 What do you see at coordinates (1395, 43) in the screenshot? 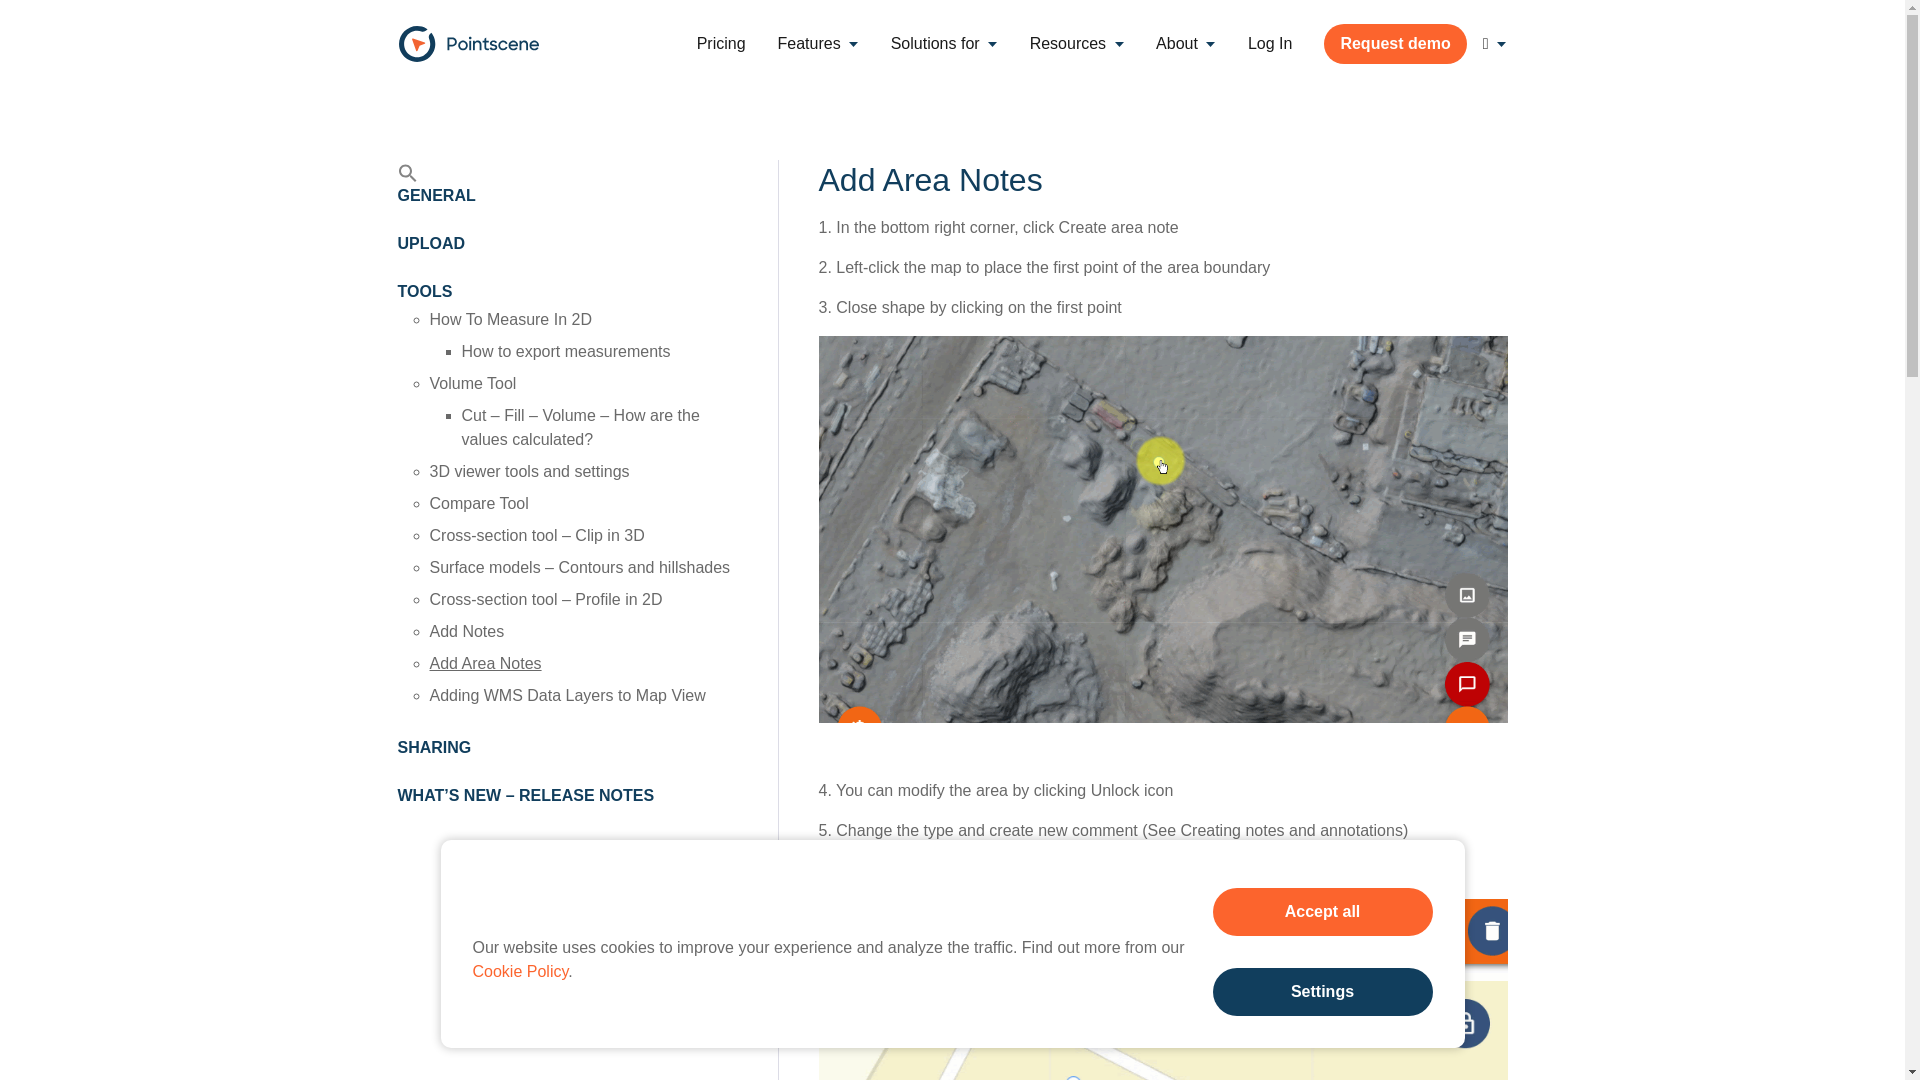
I see `Request demo` at bounding box center [1395, 43].